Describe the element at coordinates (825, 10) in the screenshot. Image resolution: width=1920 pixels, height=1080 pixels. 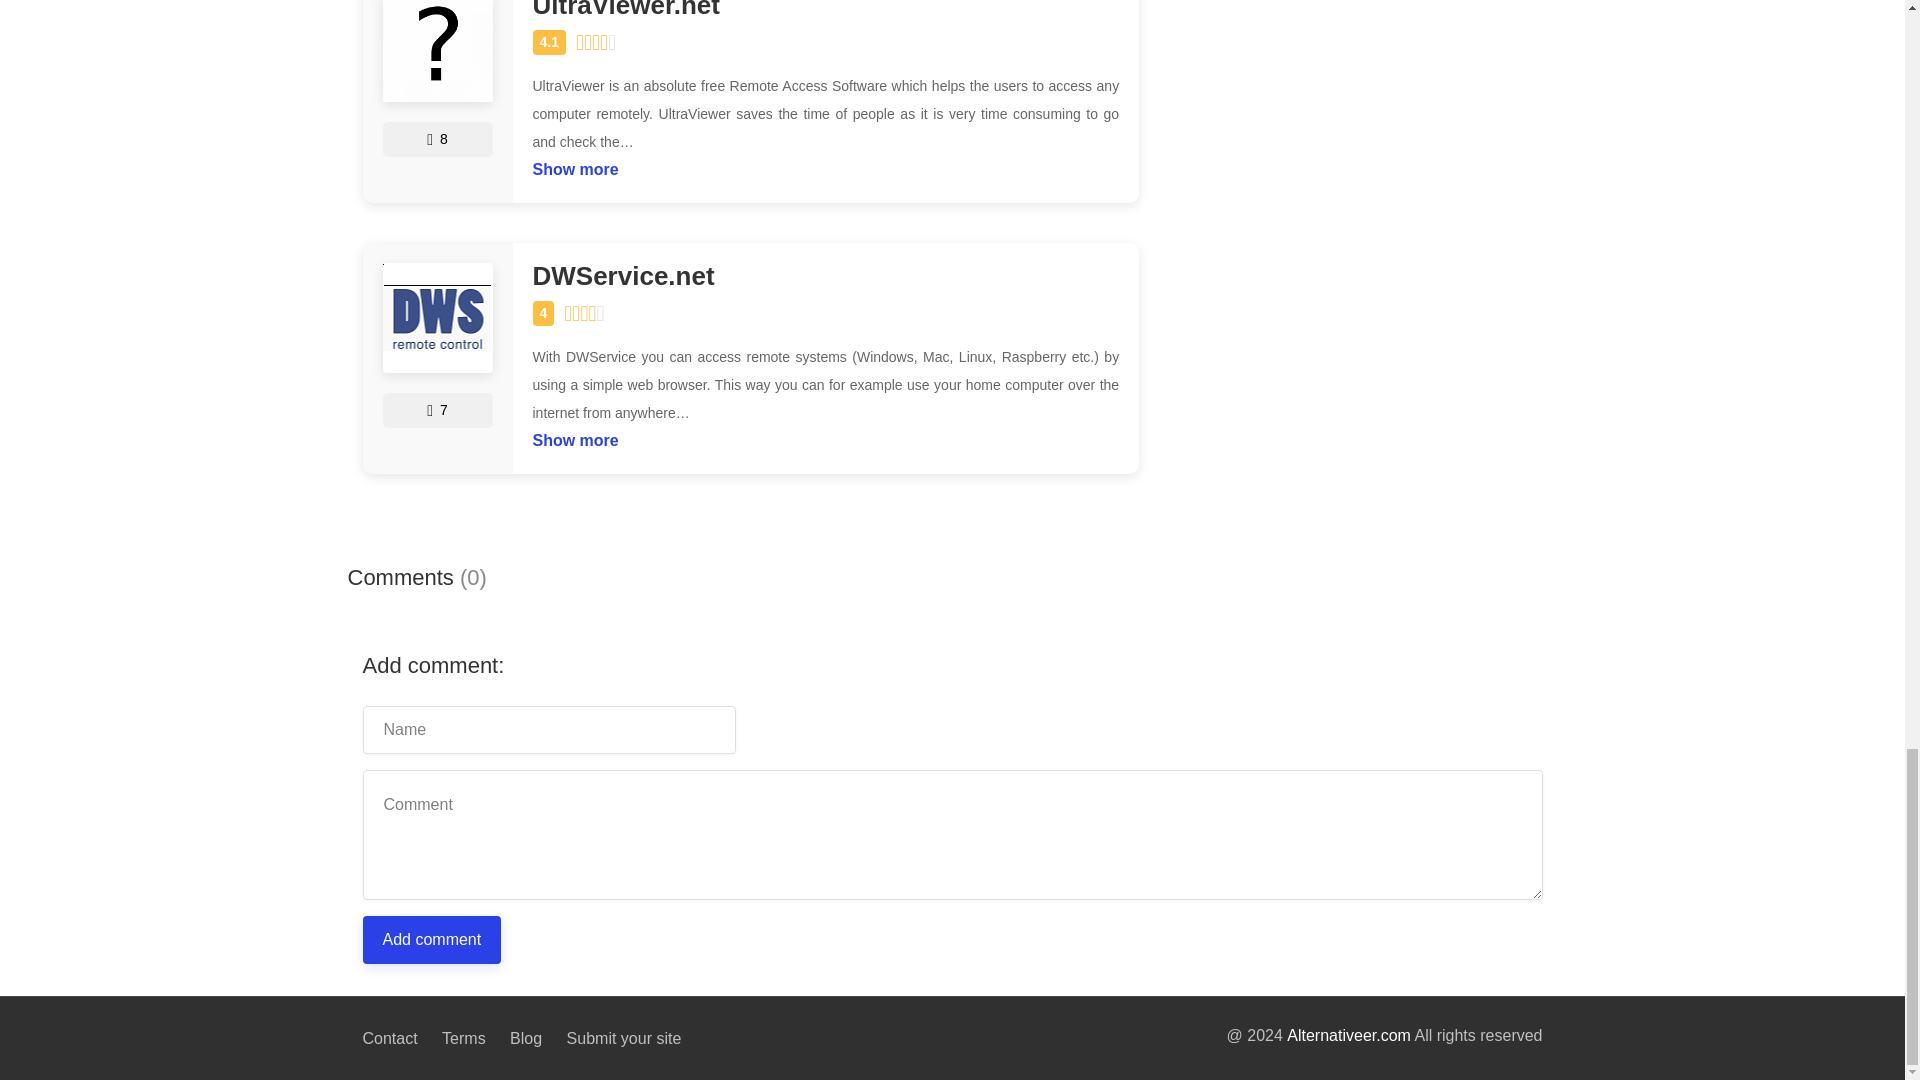
I see `UltraViewer.net` at that location.